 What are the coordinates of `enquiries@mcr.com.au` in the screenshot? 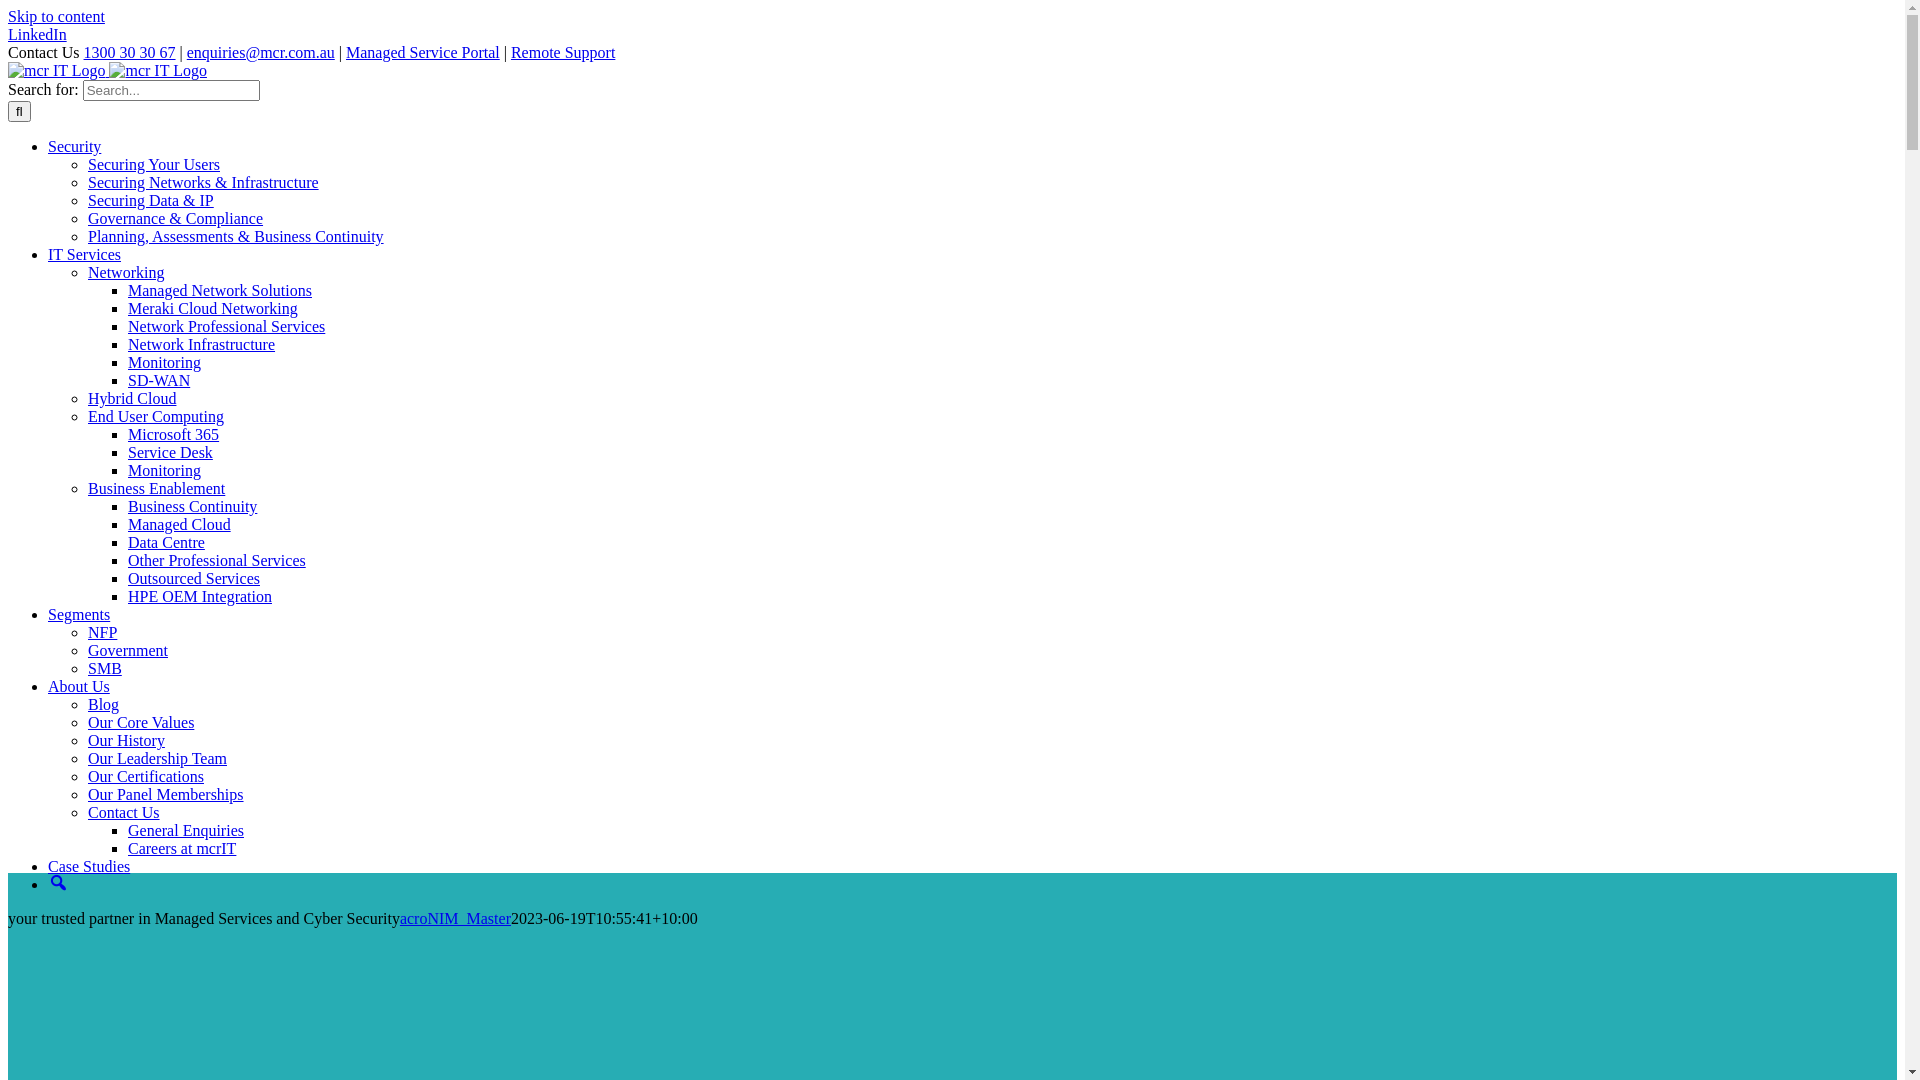 It's located at (261, 52).